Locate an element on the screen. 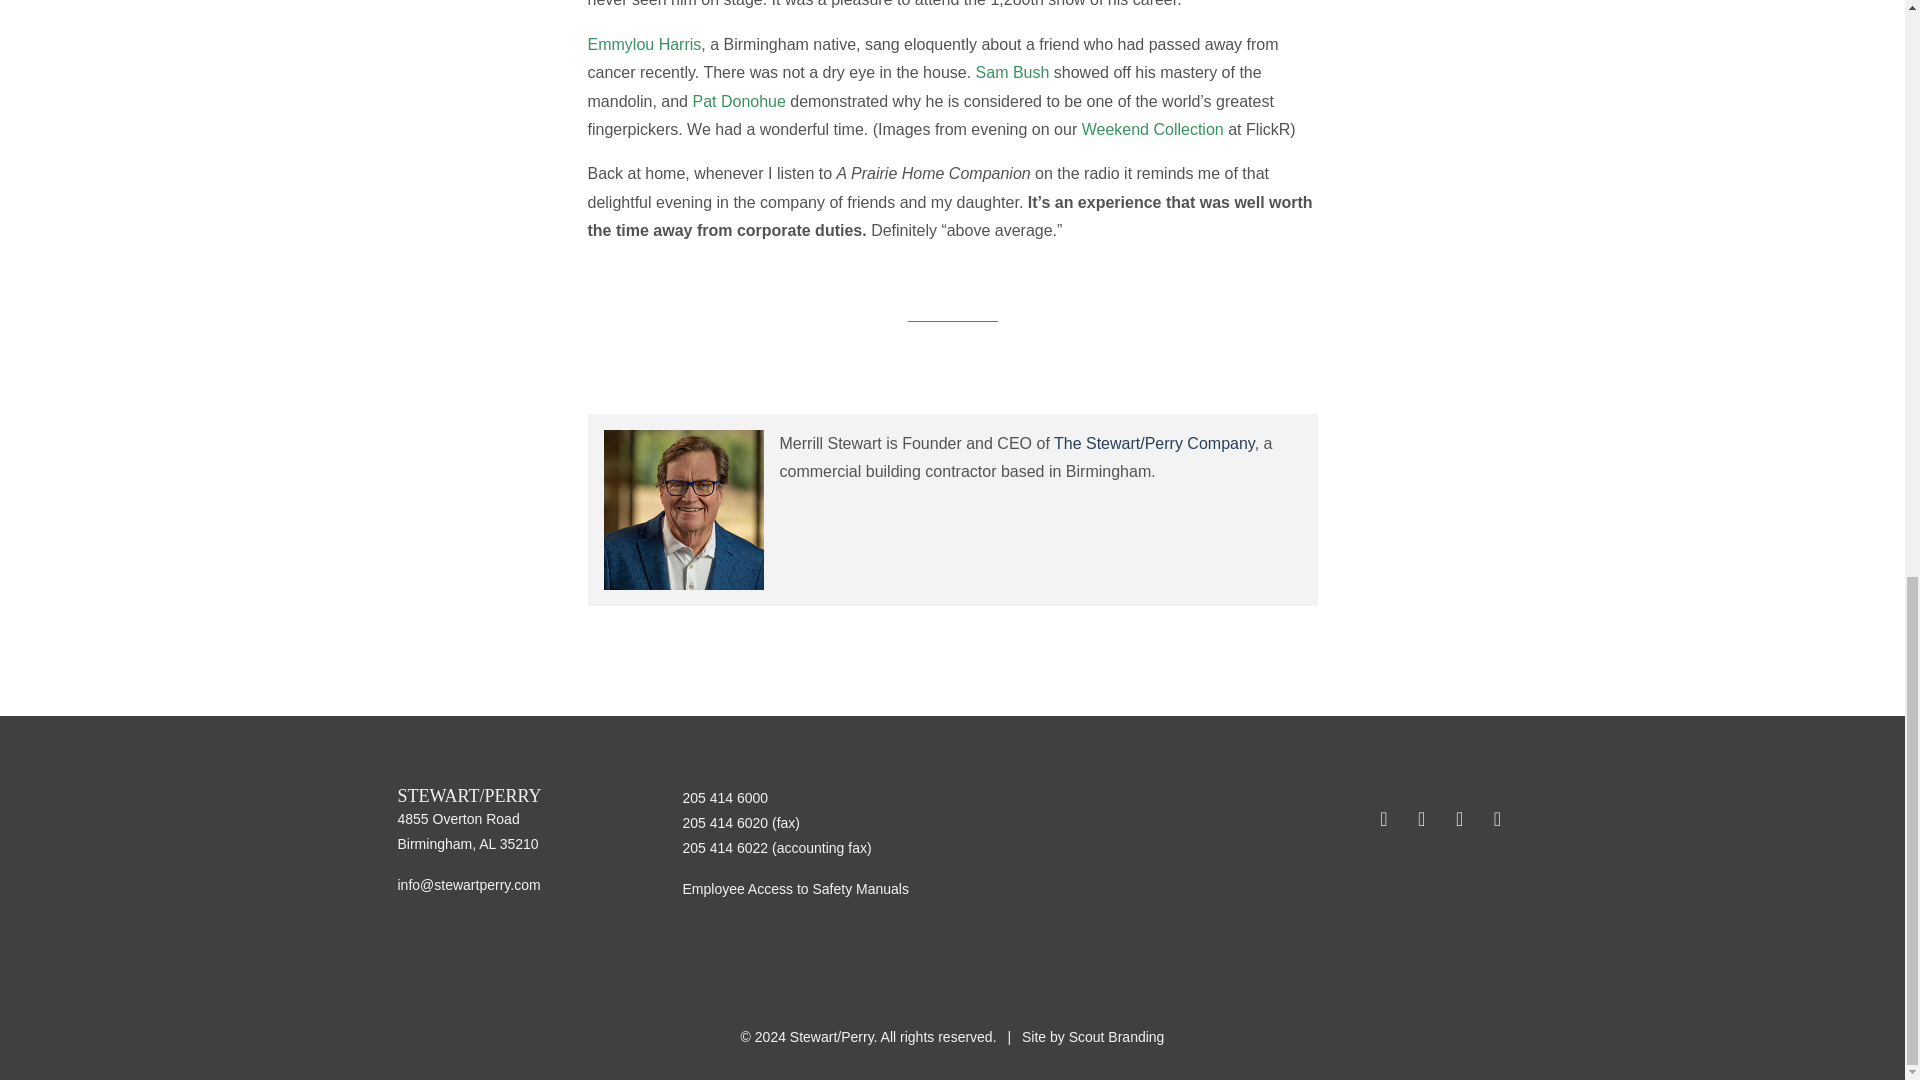  Award-Winning Branding Agency located in Birmingham, Alabama is located at coordinates (1092, 1037).